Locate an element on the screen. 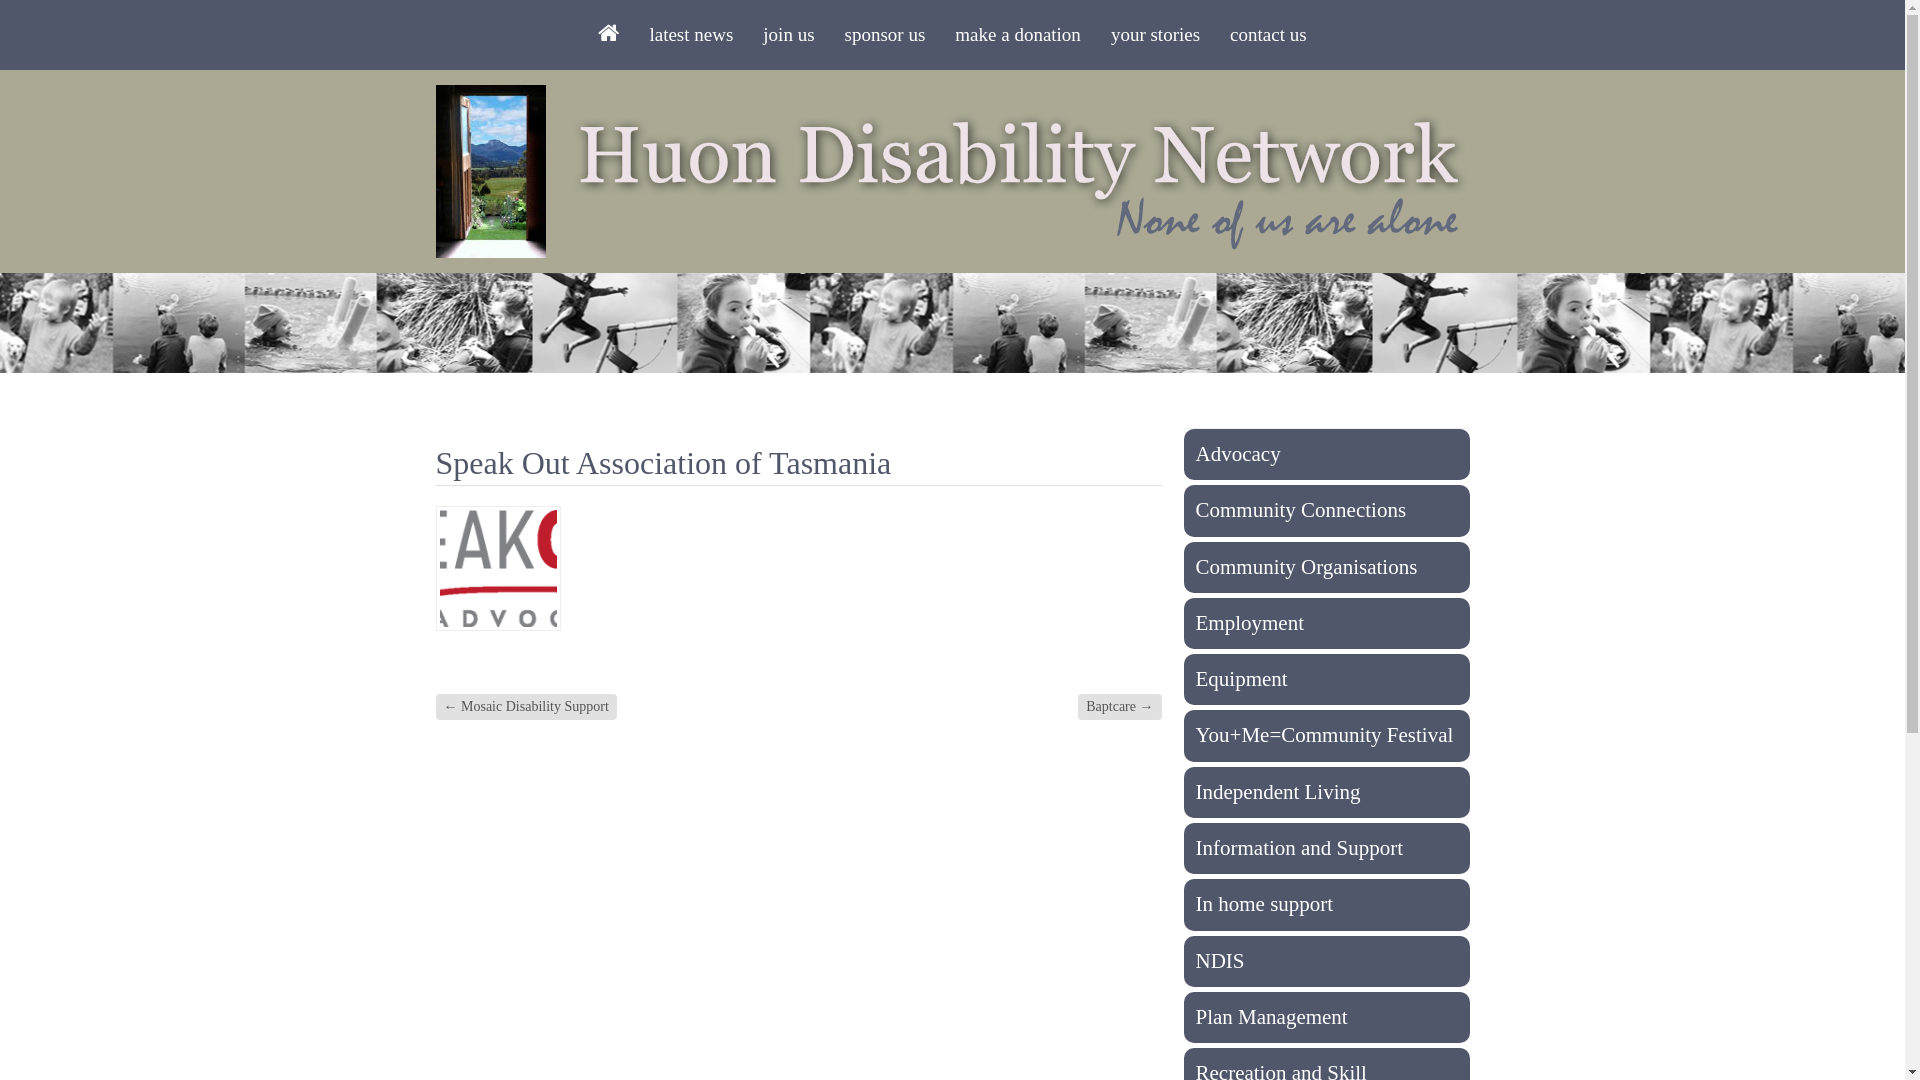 The width and height of the screenshot is (1920, 1080). NDIS is located at coordinates (1327, 962).